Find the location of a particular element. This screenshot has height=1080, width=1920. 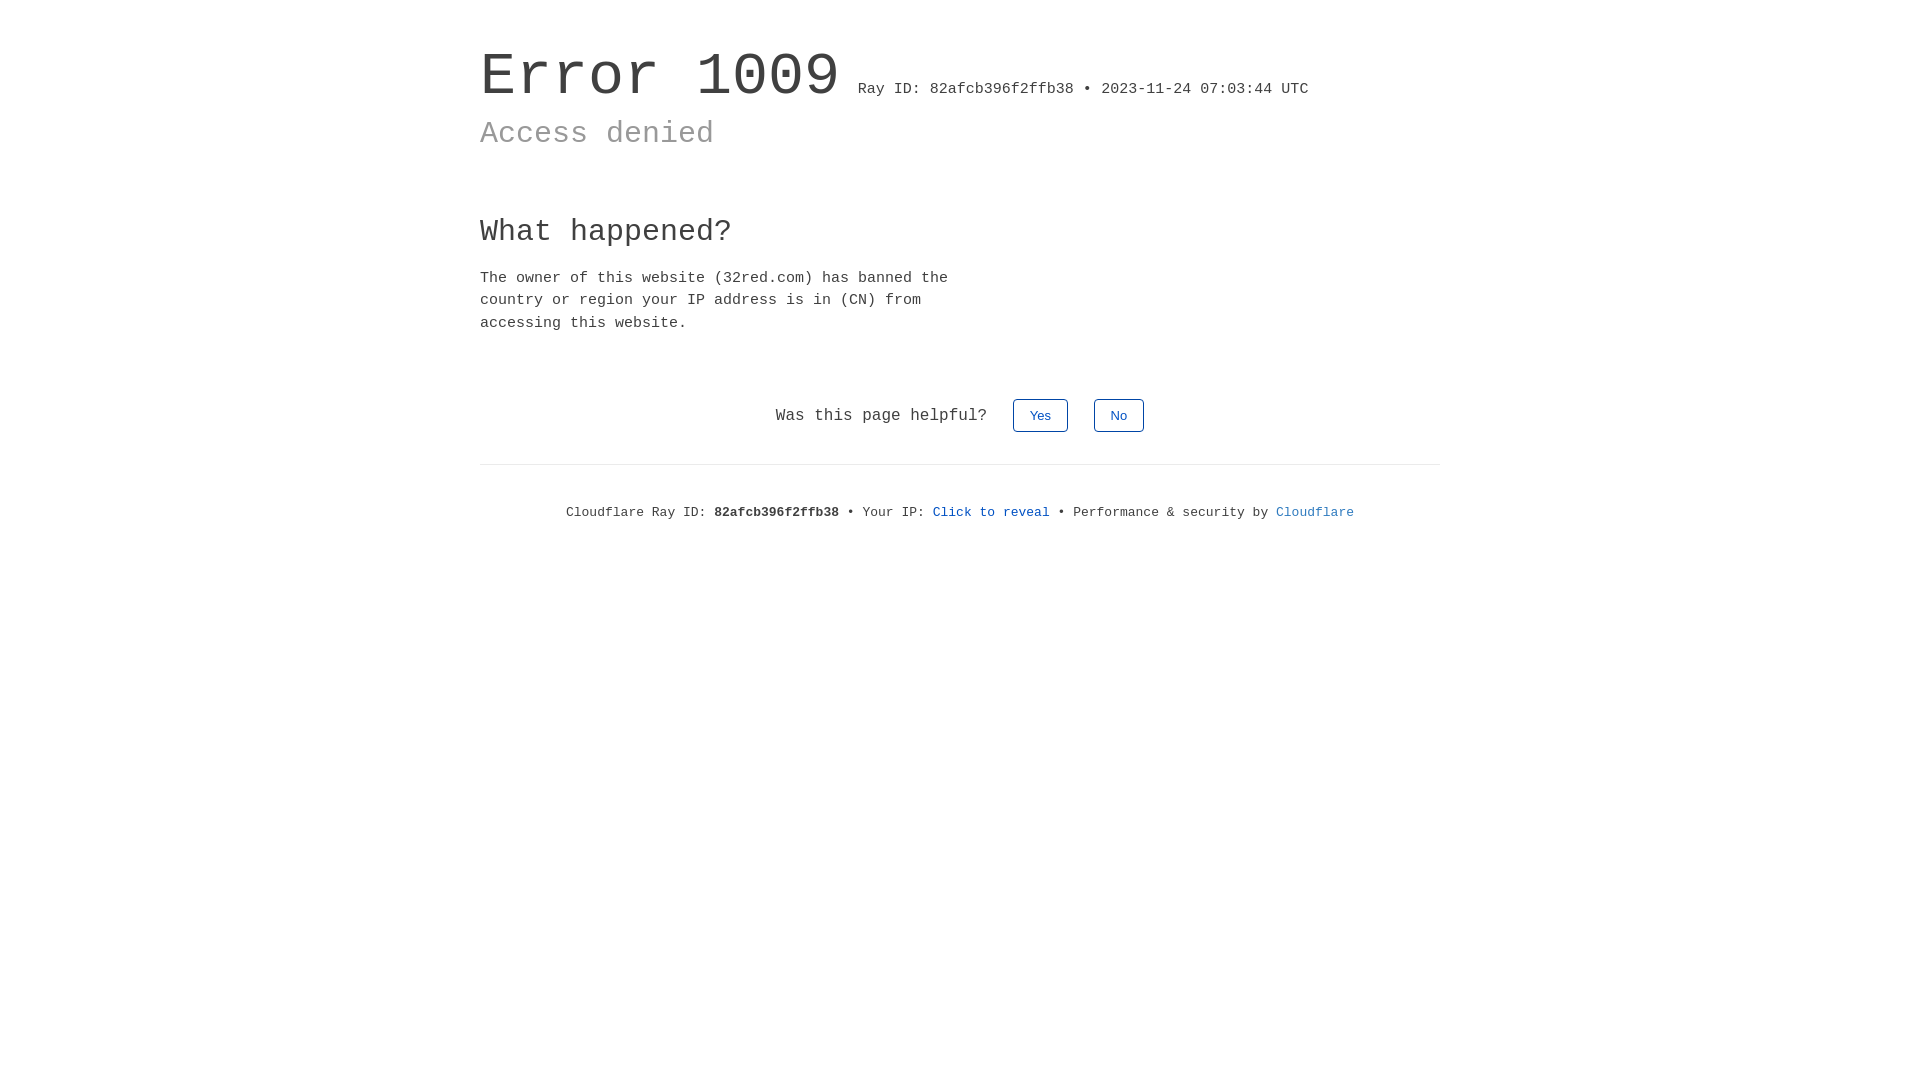

No is located at coordinates (1120, 416).